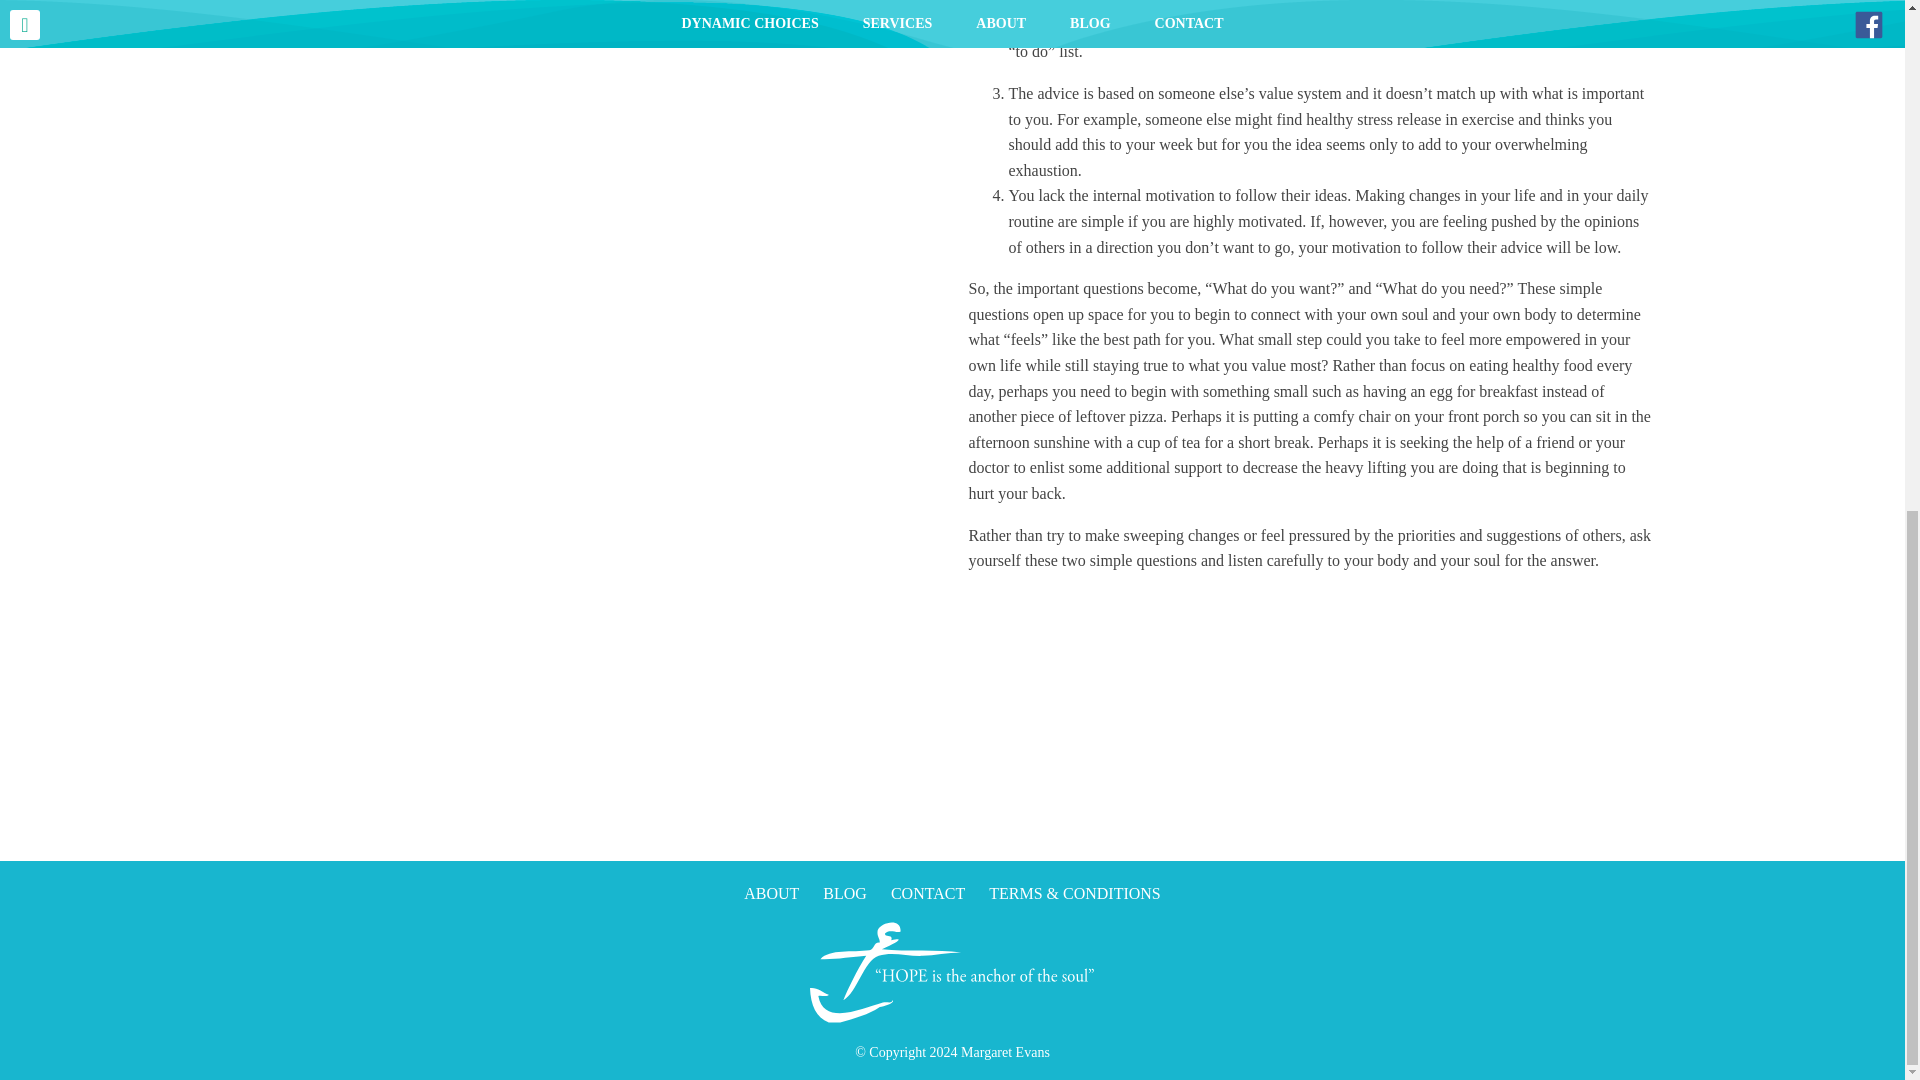 Image resolution: width=1920 pixels, height=1080 pixels. I want to click on BLOG, so click(845, 892).